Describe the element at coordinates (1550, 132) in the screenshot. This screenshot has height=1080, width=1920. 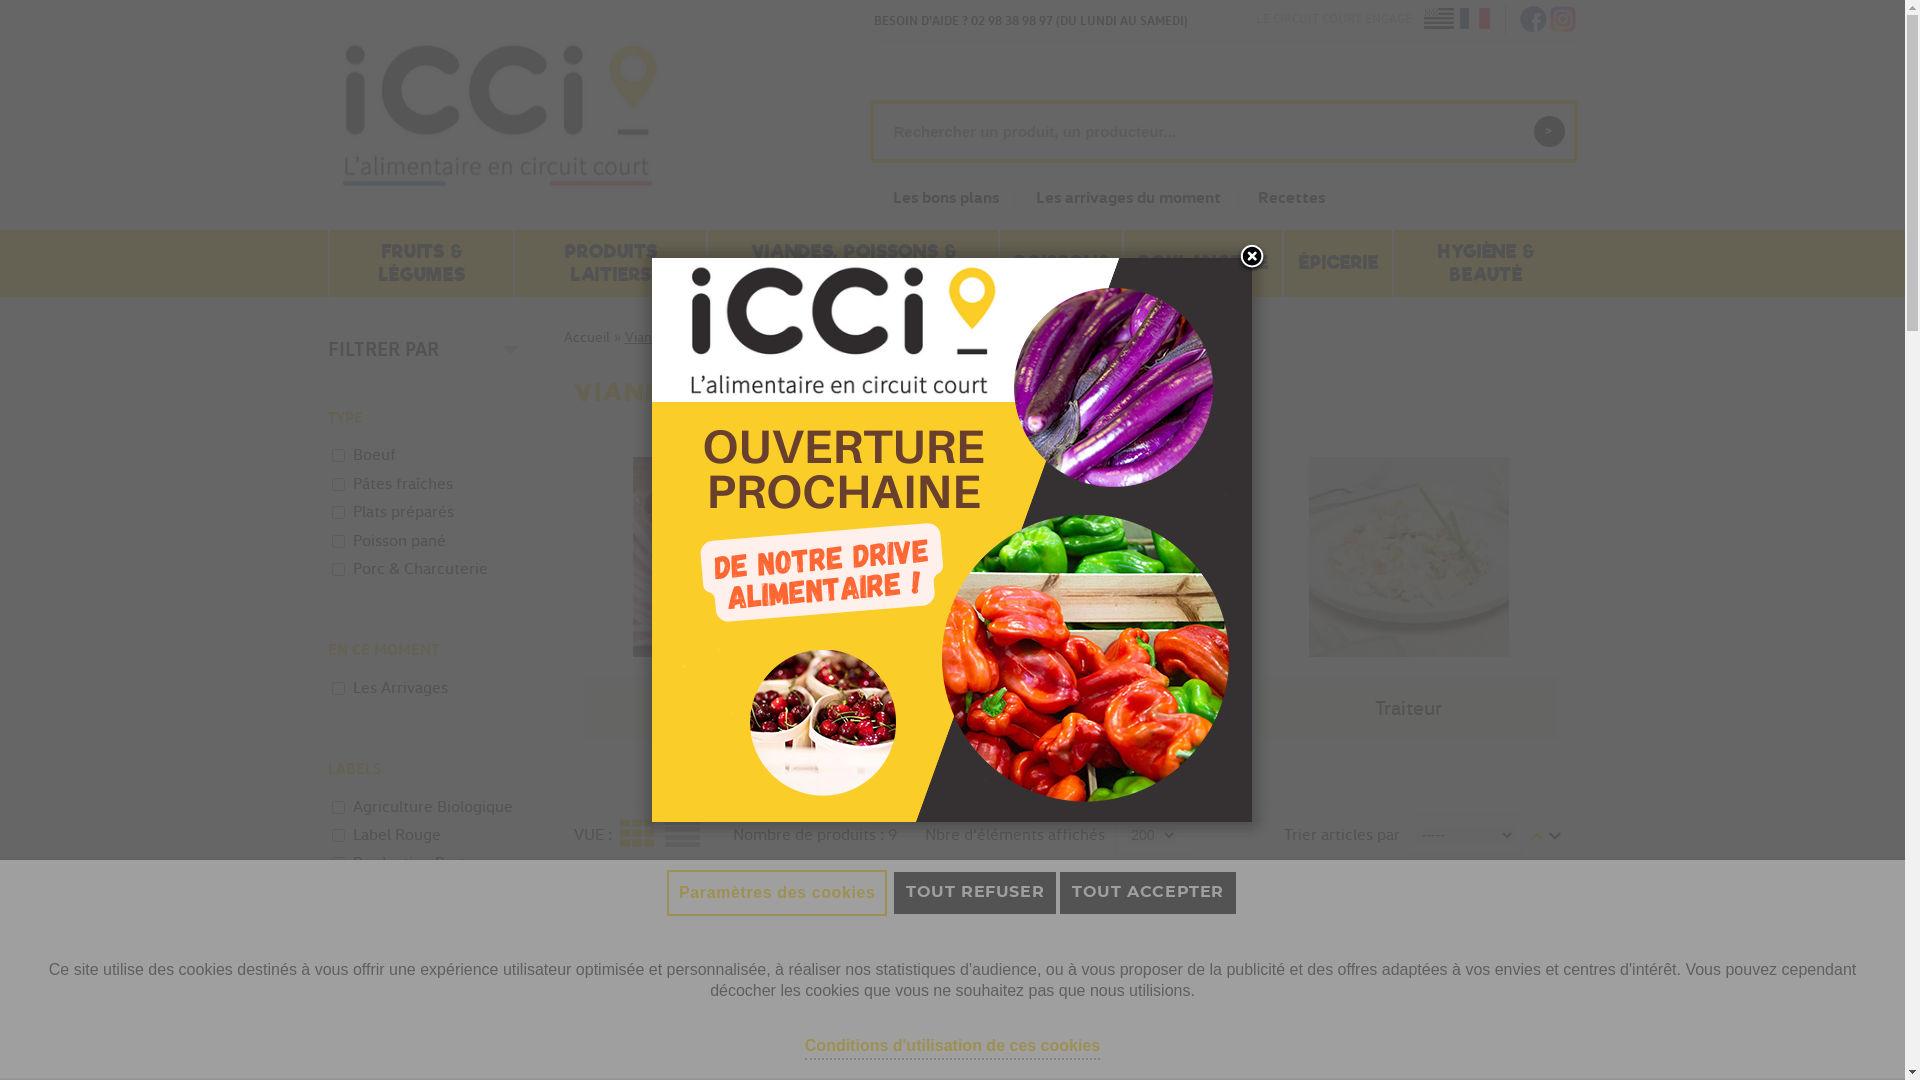
I see `>` at that location.